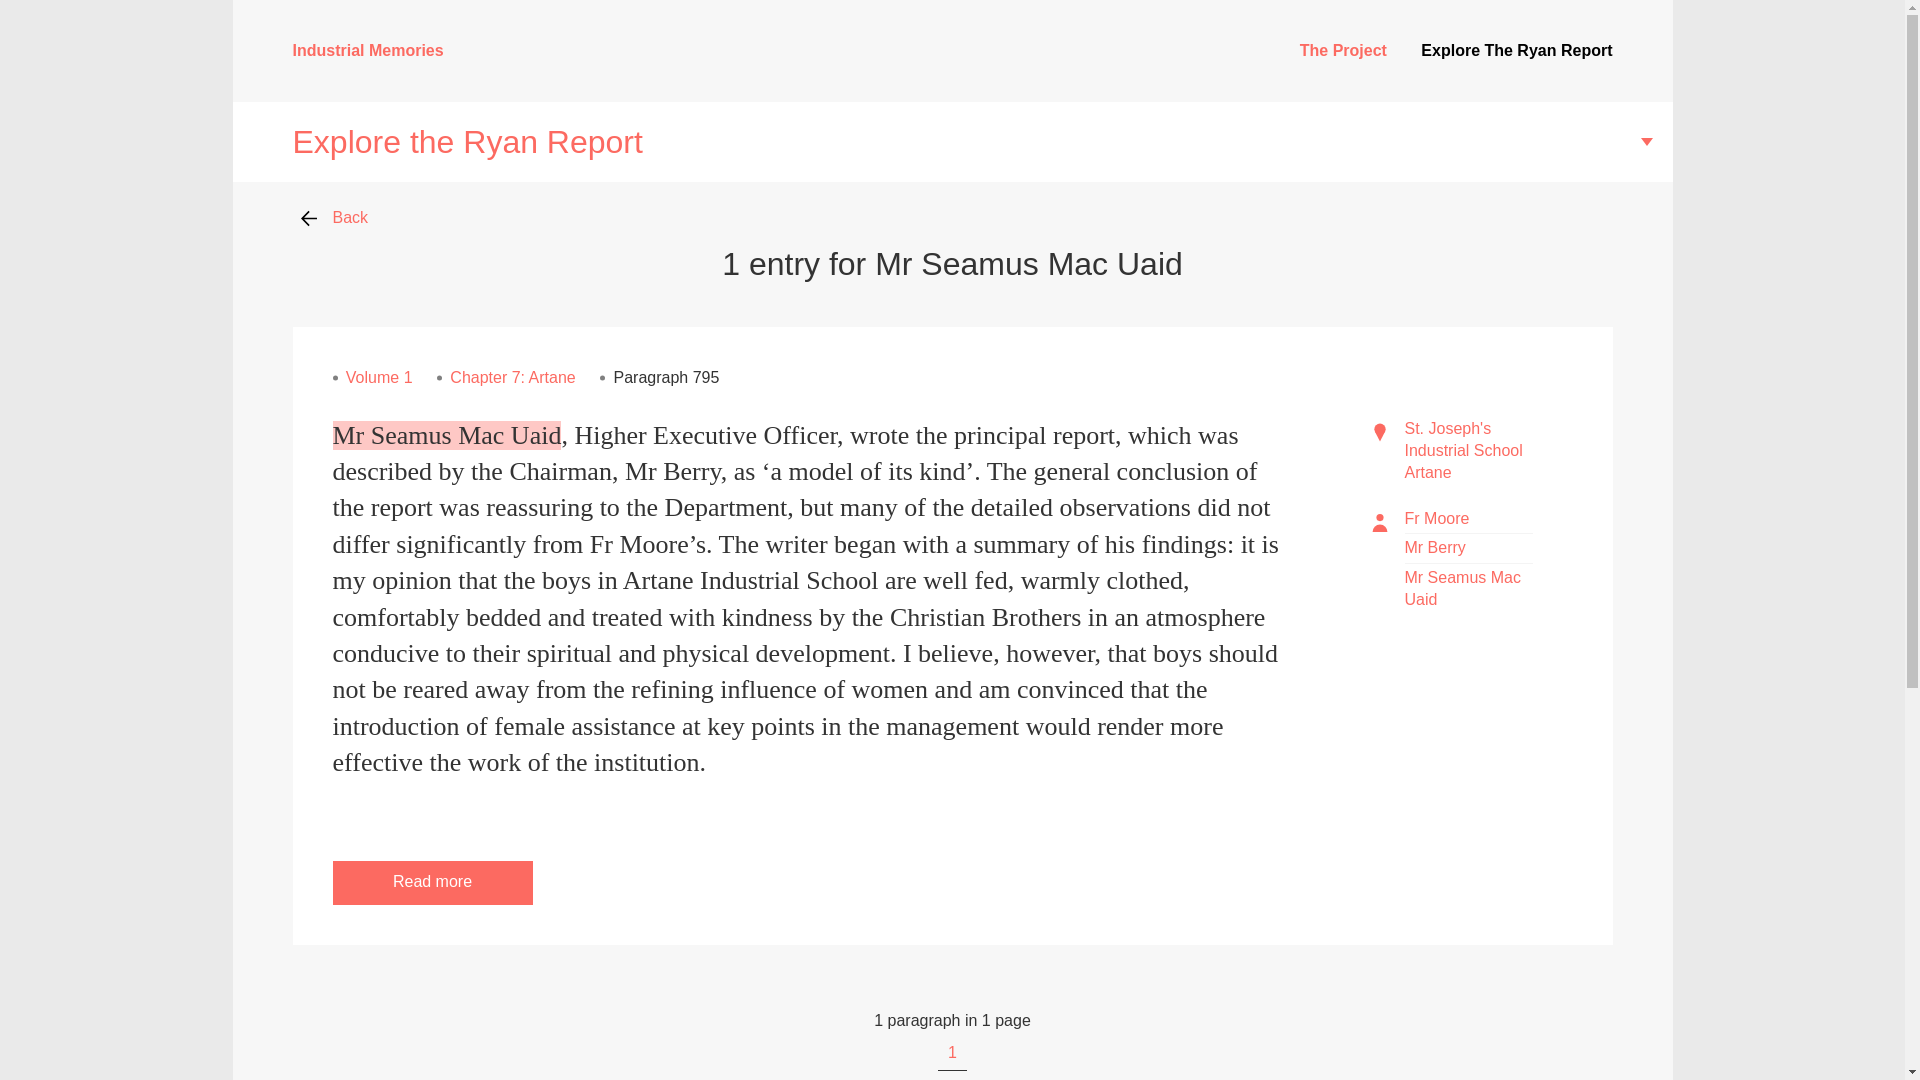  I want to click on Mr Berry, so click(1434, 547).